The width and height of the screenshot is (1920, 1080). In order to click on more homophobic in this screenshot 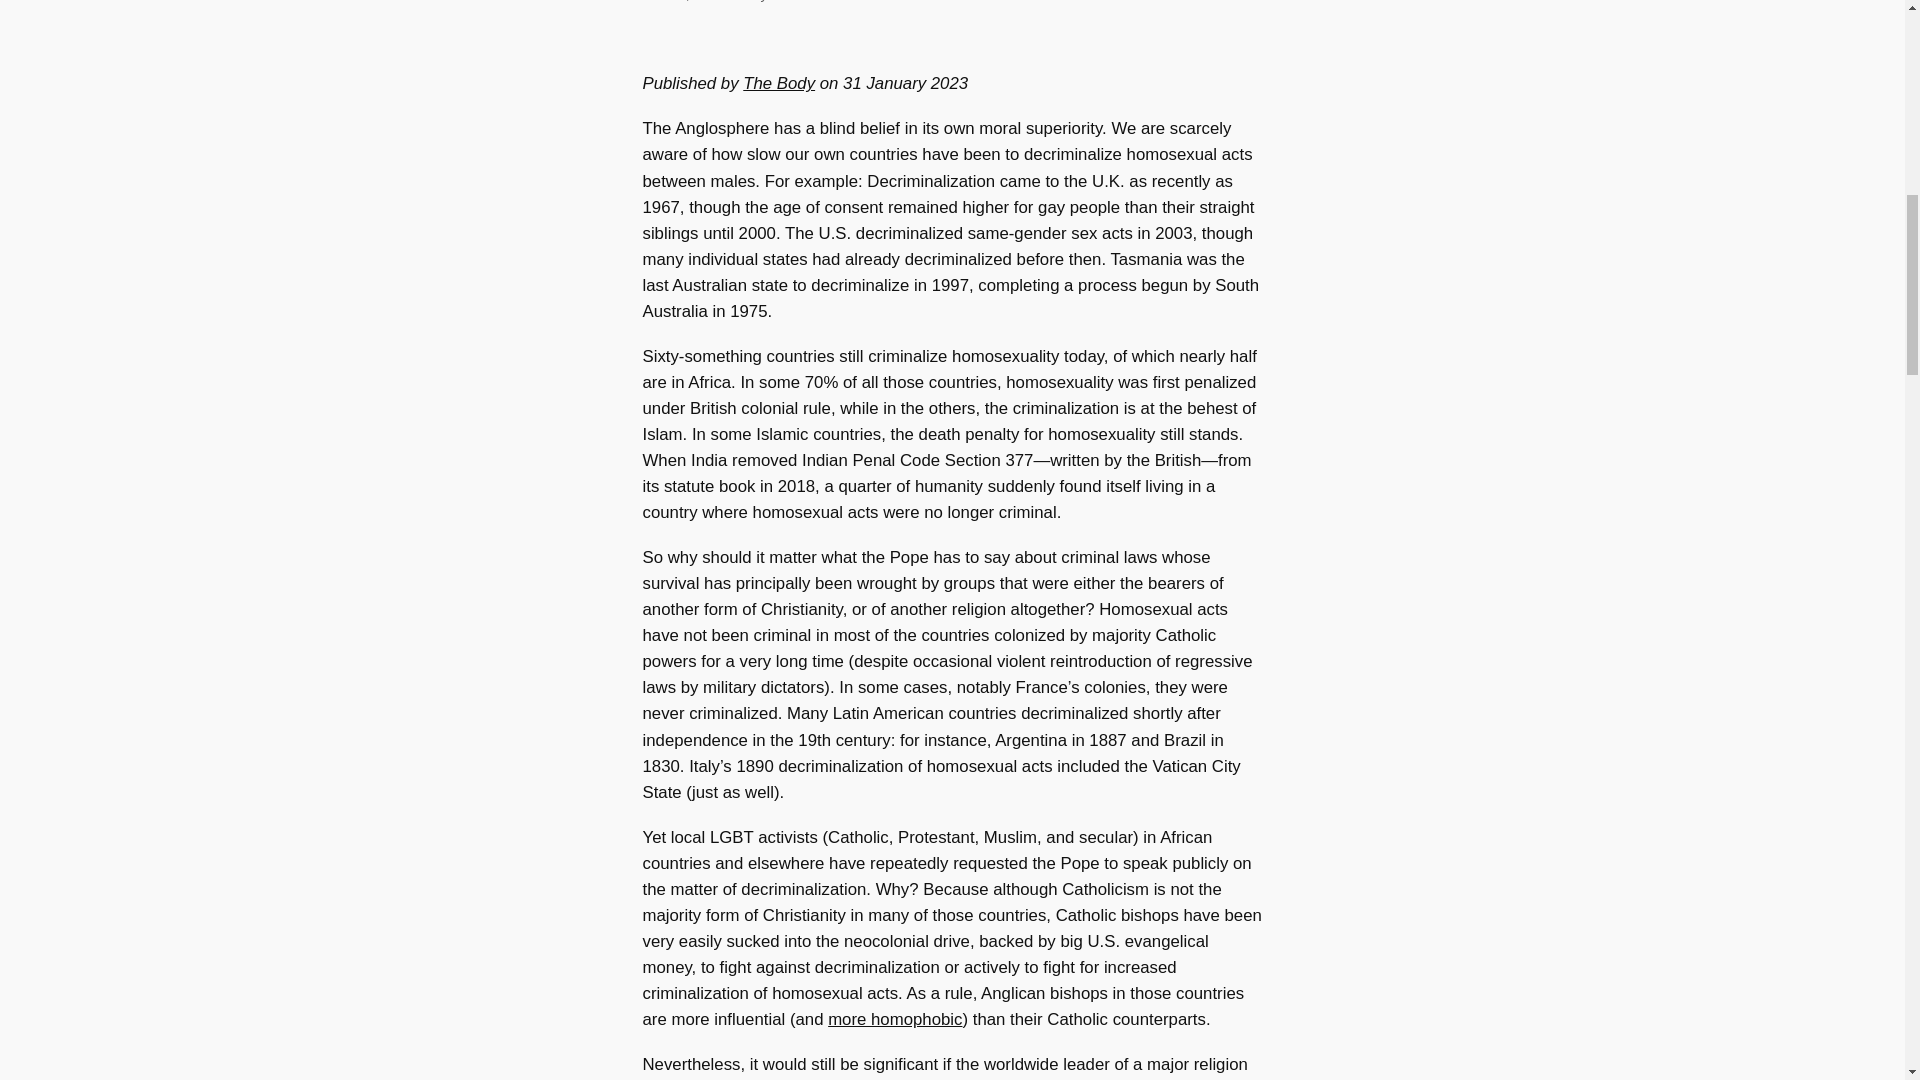, I will do `click(894, 1019)`.